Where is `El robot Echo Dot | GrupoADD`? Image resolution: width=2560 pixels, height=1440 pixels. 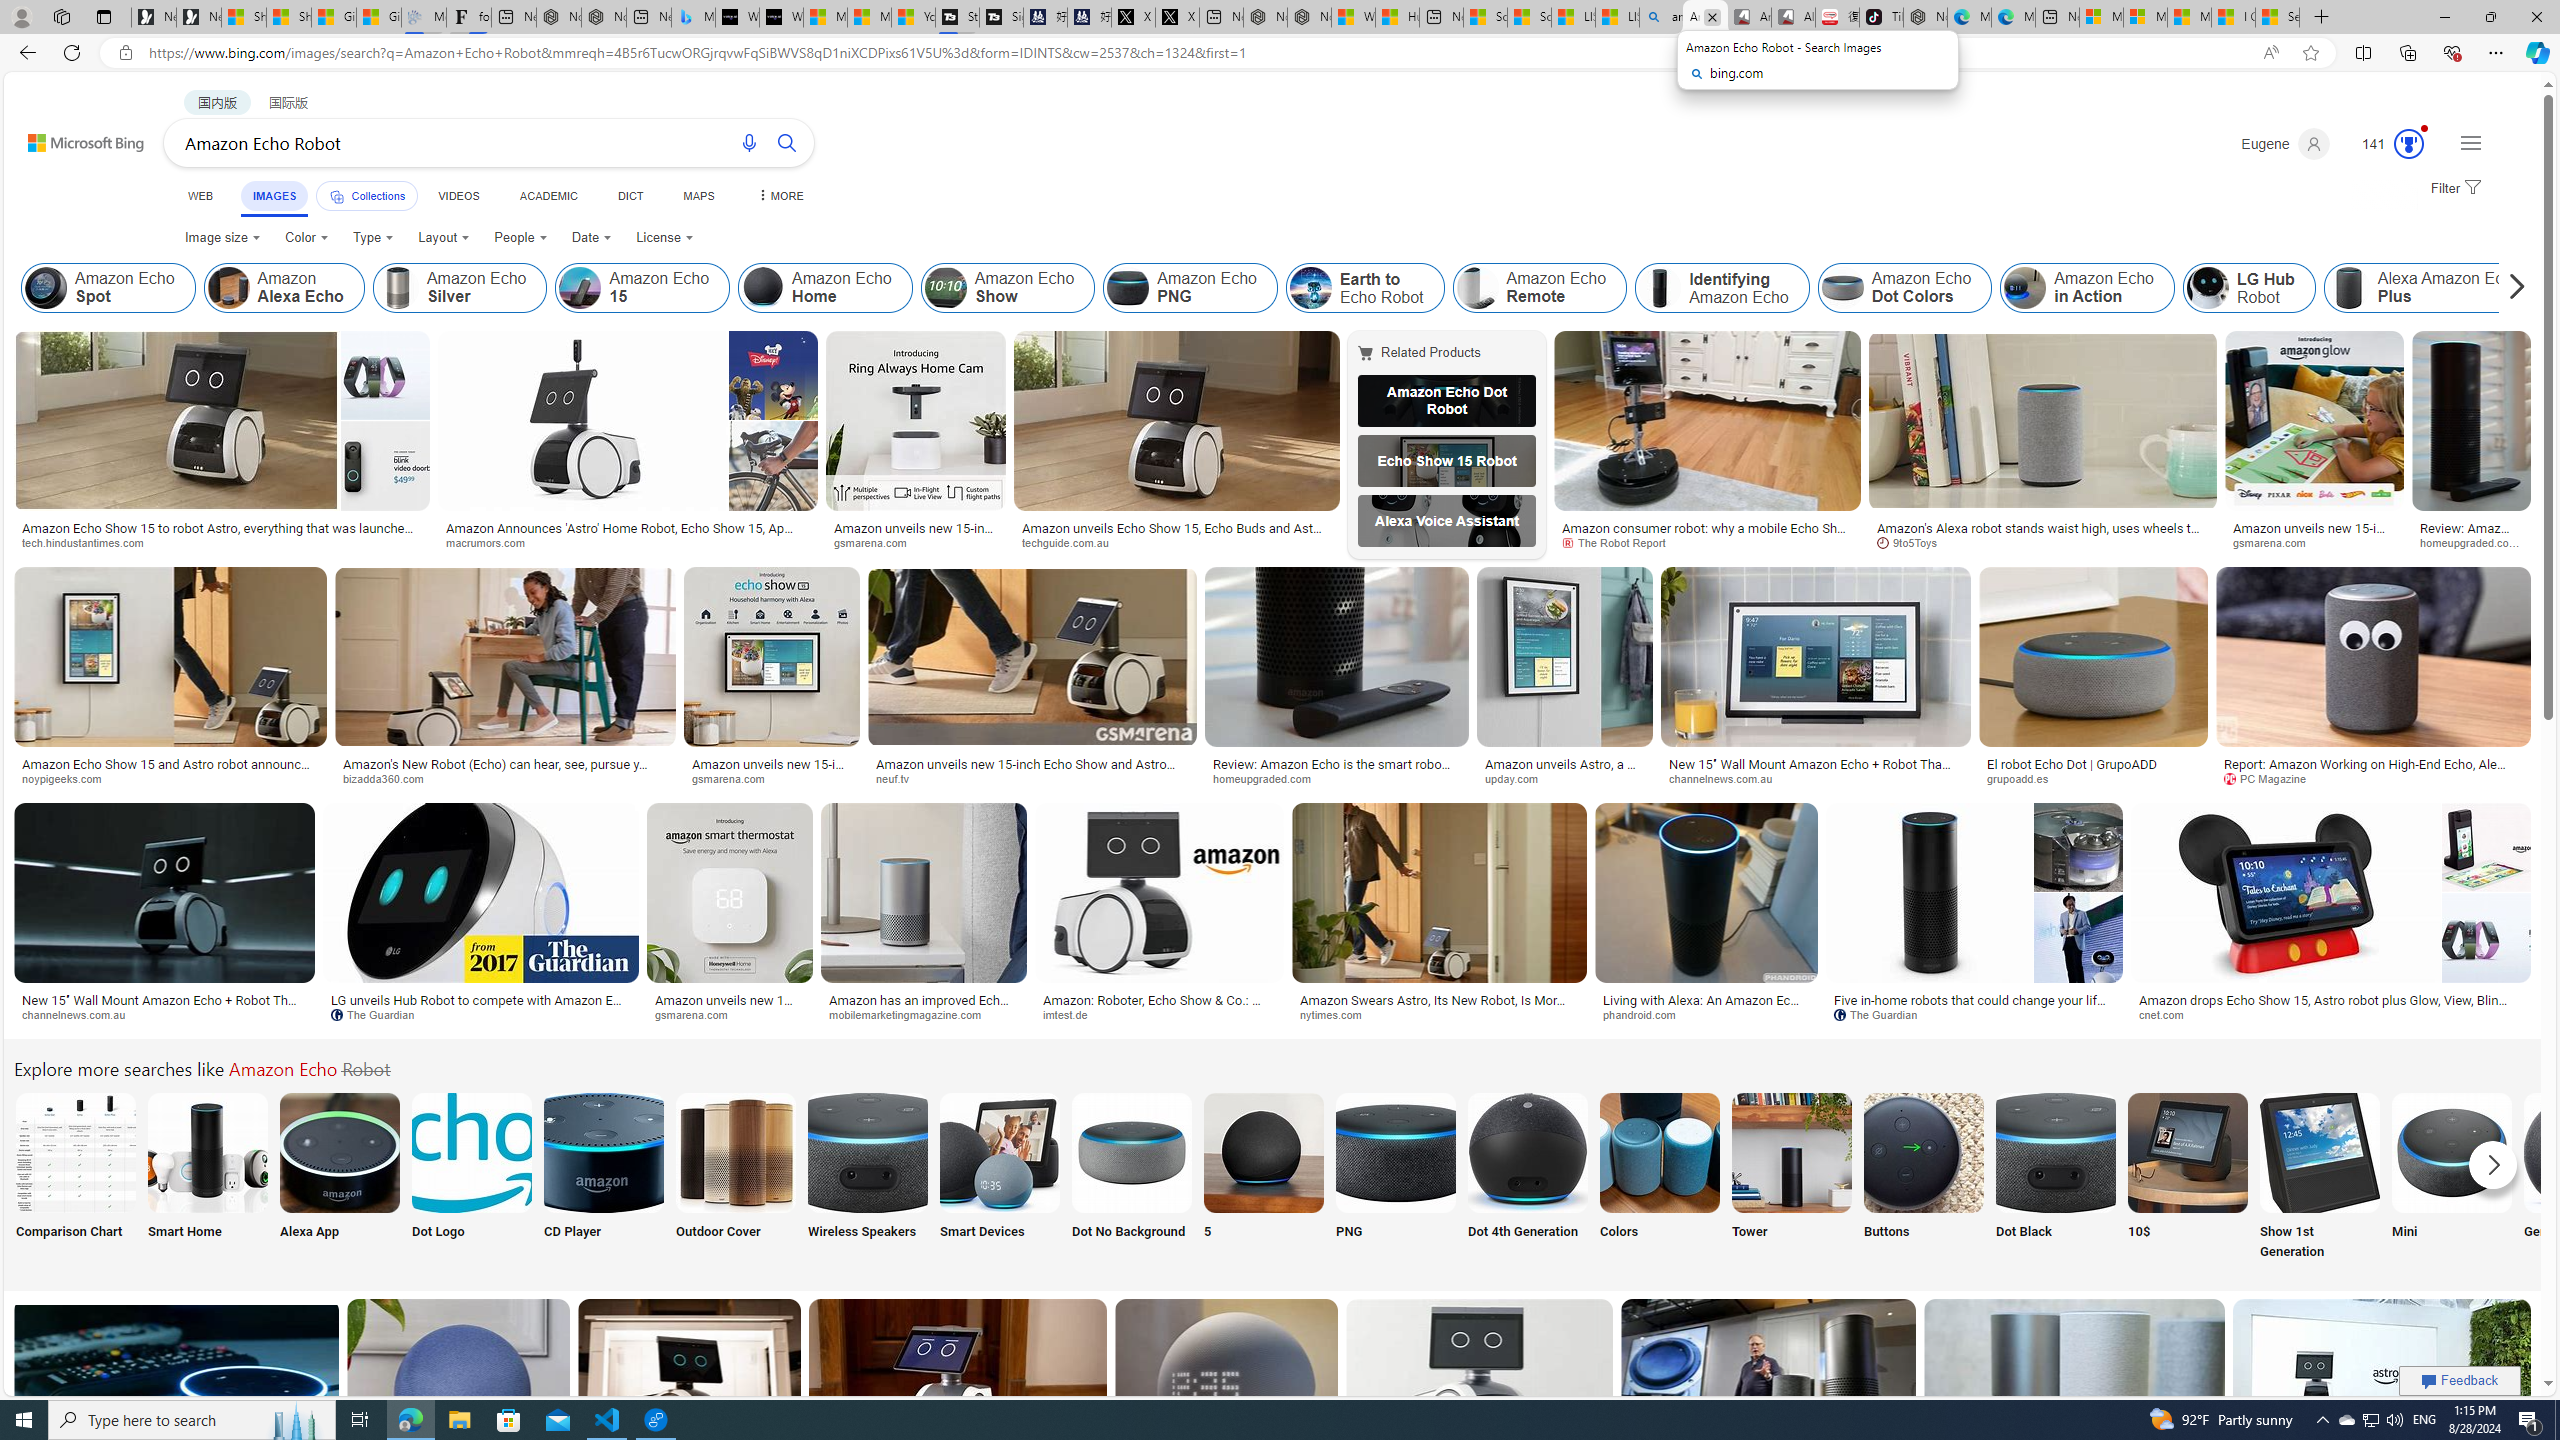
El robot Echo Dot | GrupoADD is located at coordinates (2072, 764).